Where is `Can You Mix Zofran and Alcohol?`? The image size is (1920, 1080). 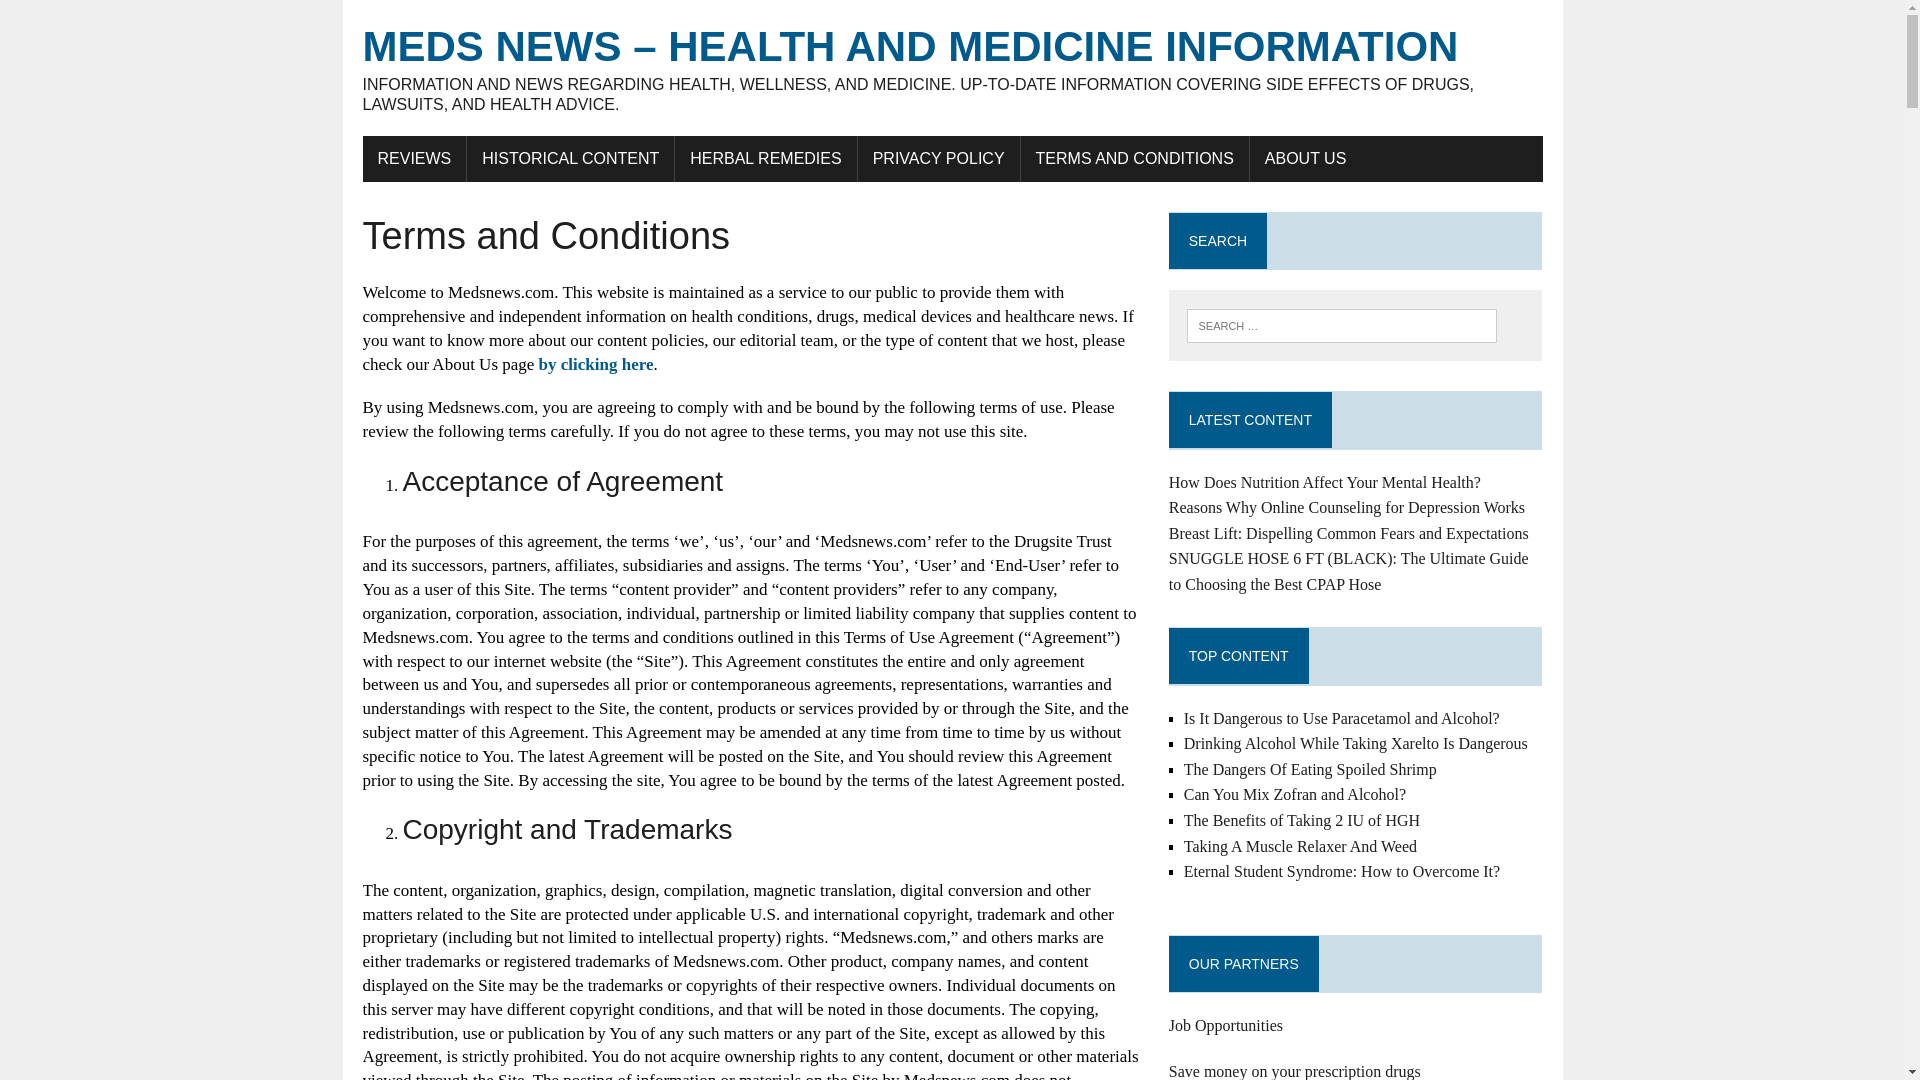
Can You Mix Zofran and Alcohol? is located at coordinates (1294, 794).